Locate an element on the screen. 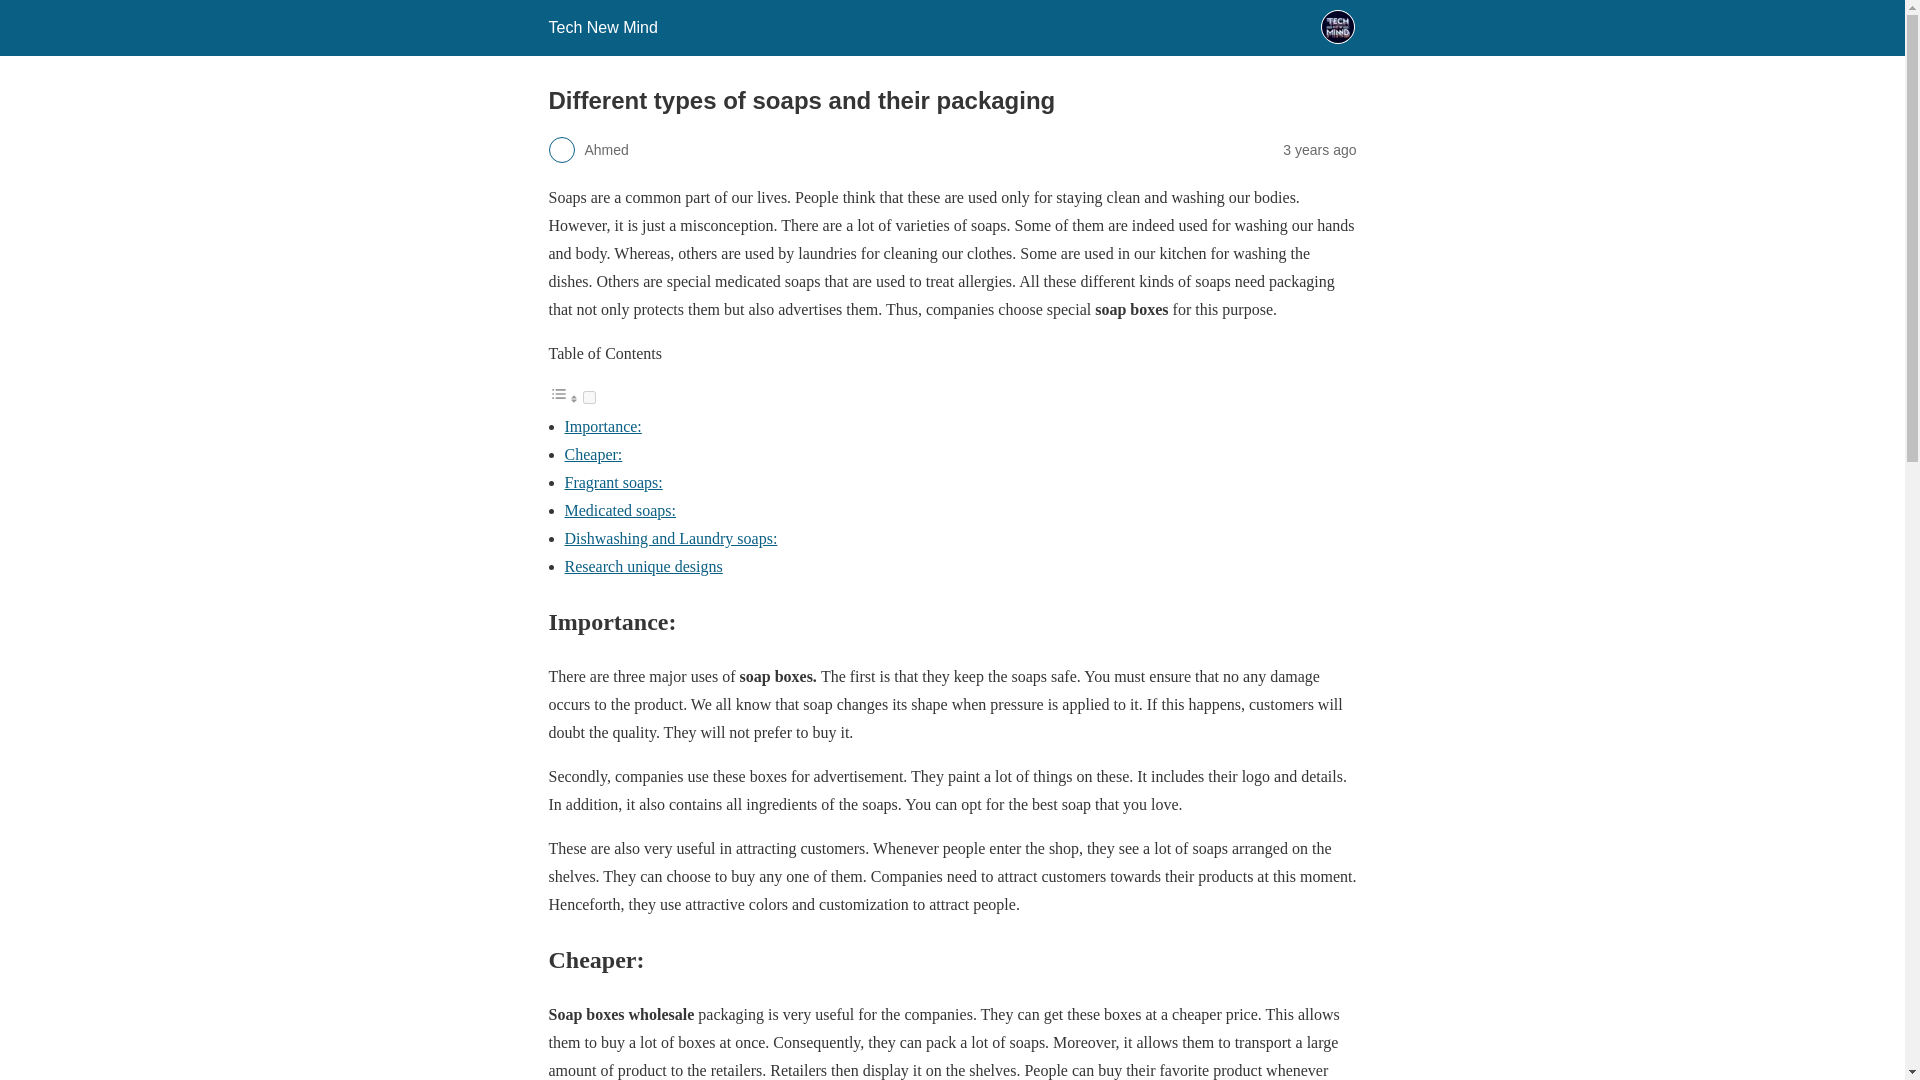  on is located at coordinates (588, 396).